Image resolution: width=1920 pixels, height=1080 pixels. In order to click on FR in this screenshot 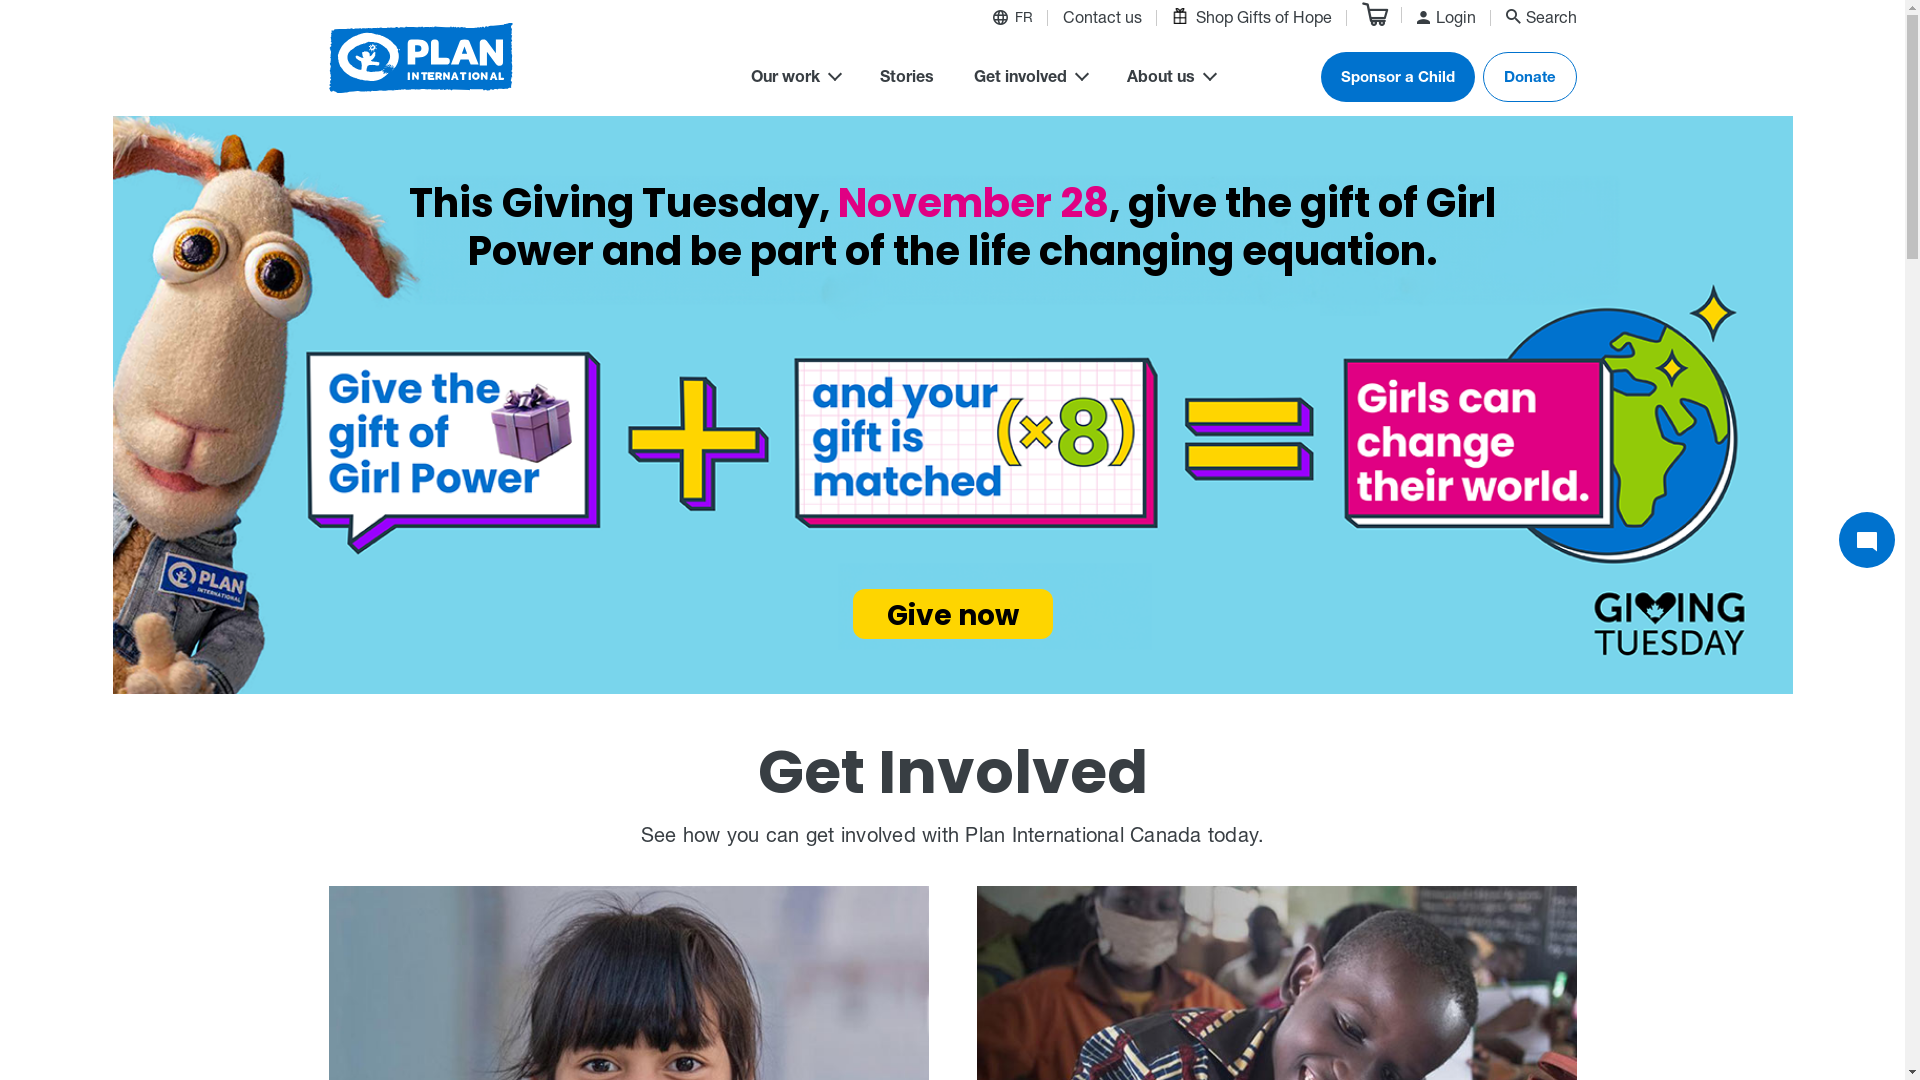, I will do `click(1022, 20)`.